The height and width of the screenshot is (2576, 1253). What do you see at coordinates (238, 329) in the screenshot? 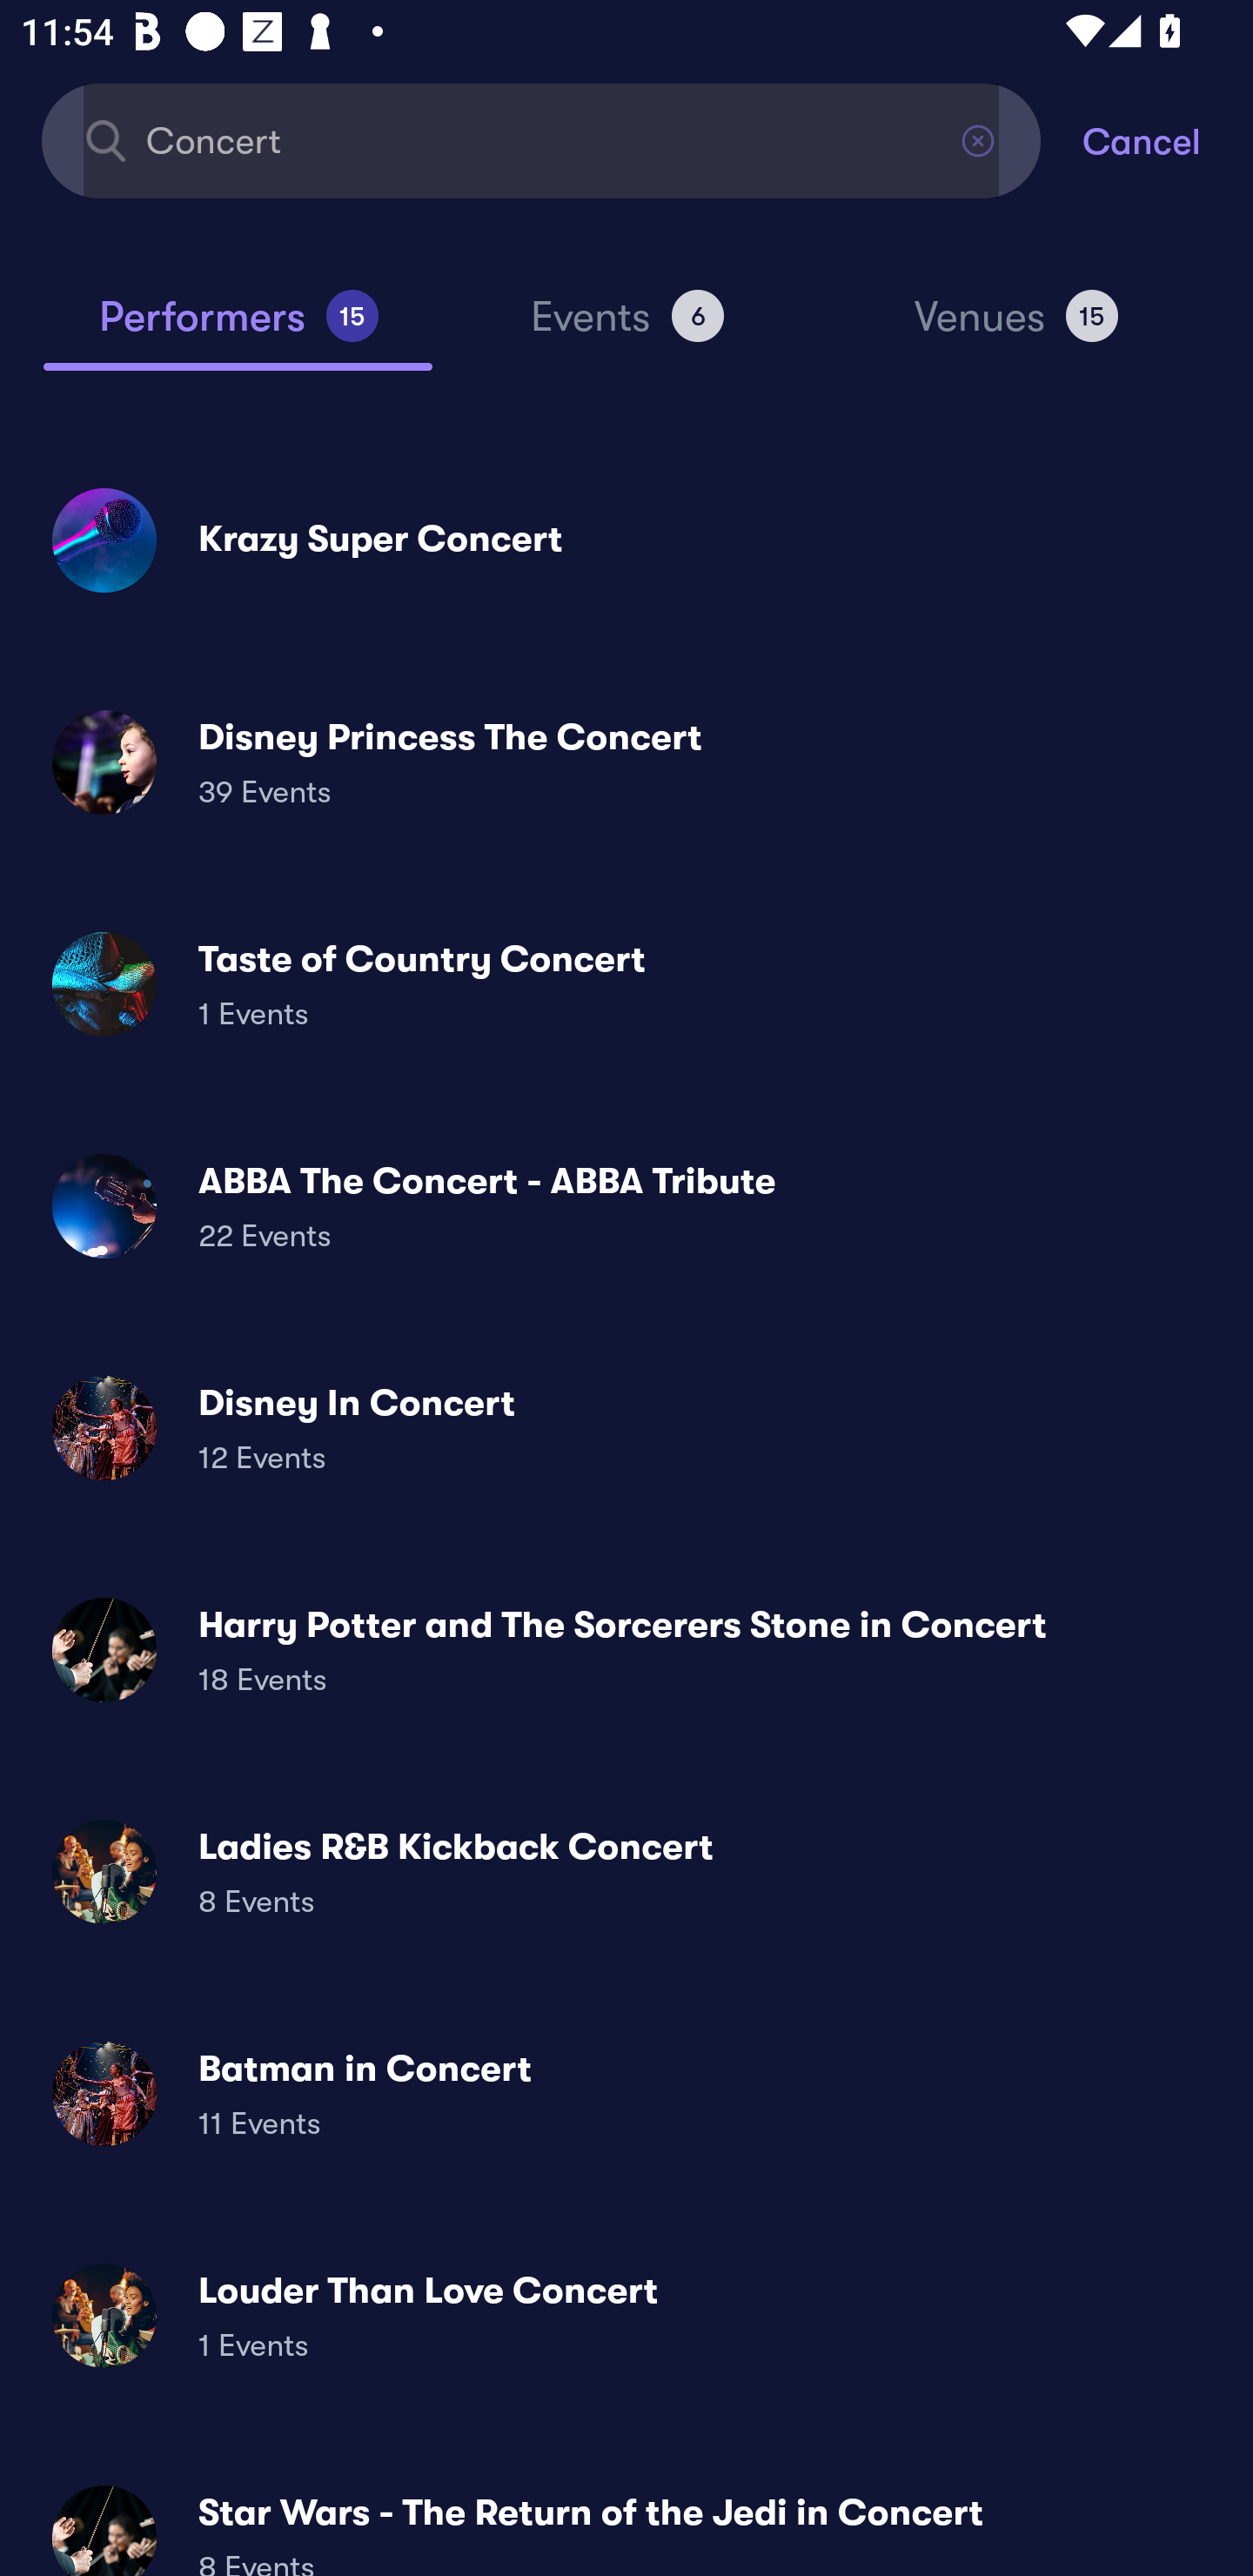
I see `Performers 15` at bounding box center [238, 329].